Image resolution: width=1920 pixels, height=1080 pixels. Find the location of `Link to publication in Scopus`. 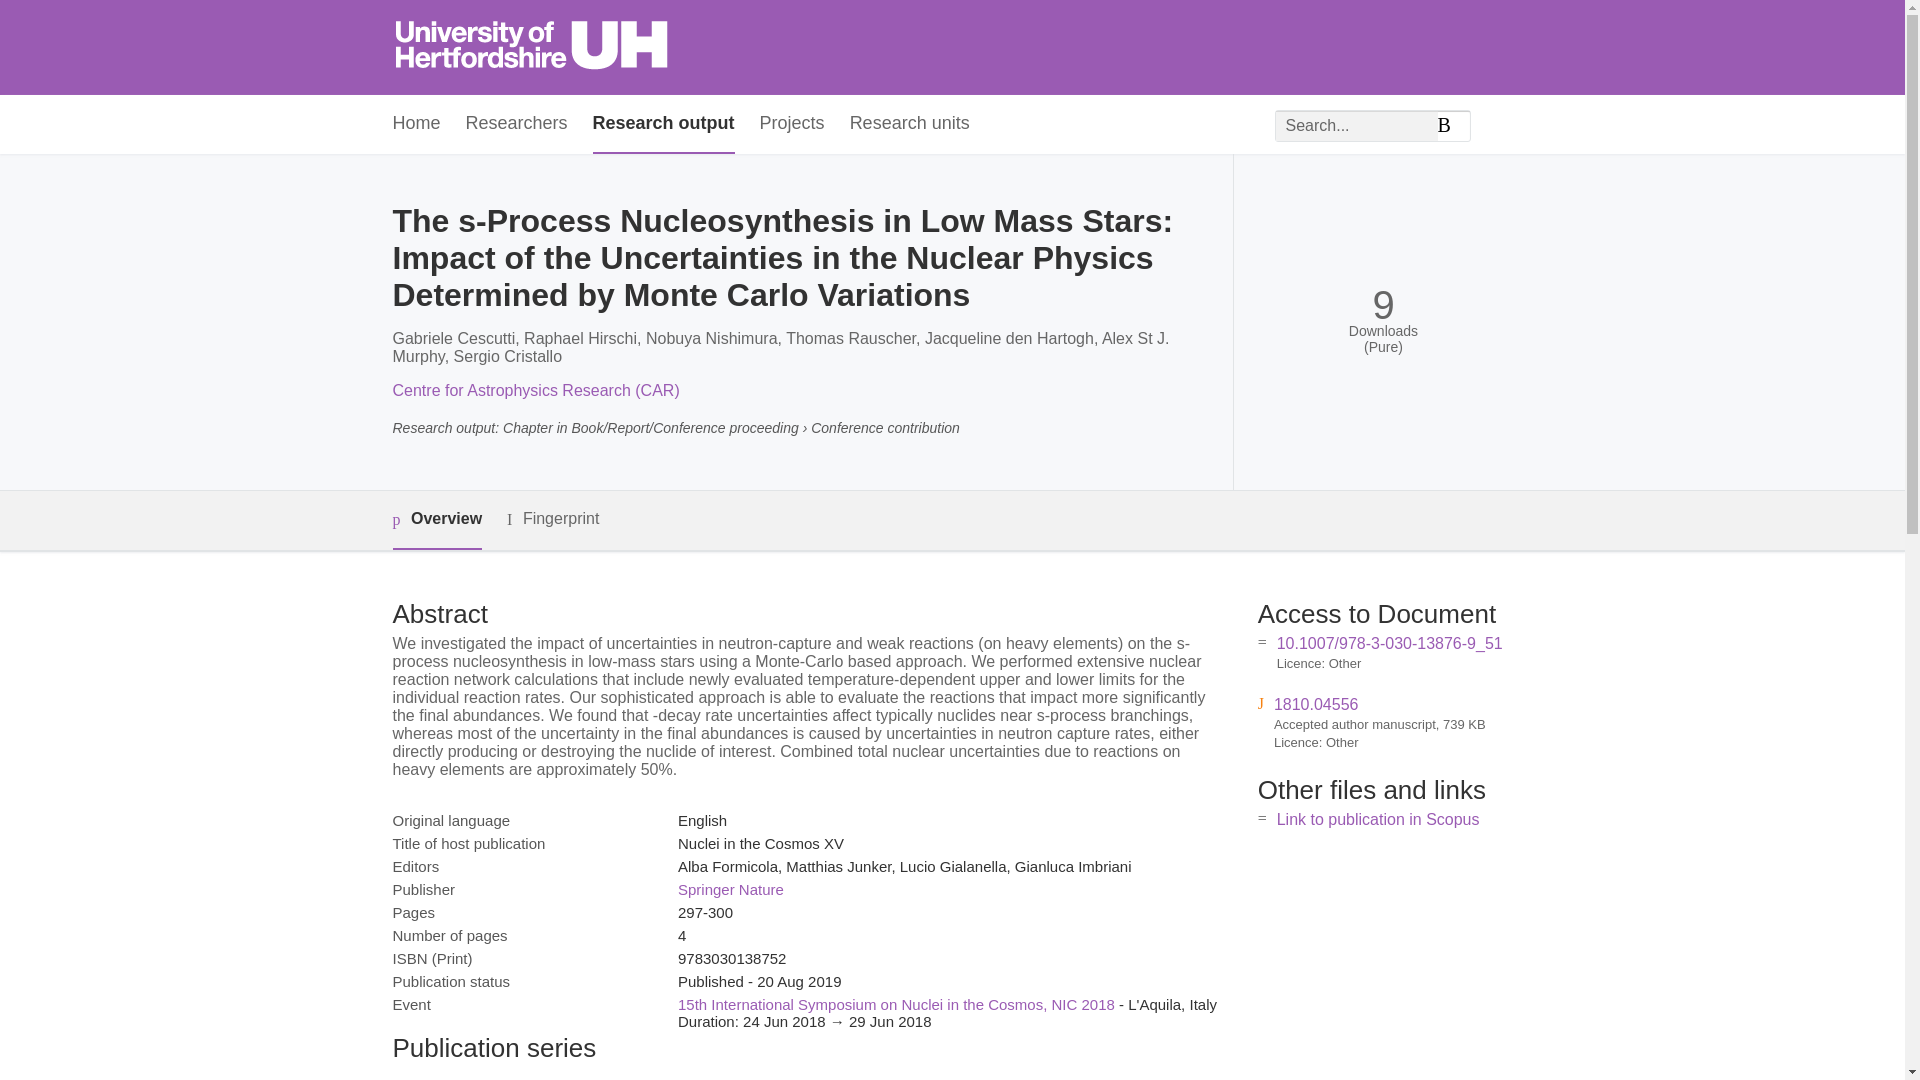

Link to publication in Scopus is located at coordinates (1378, 820).